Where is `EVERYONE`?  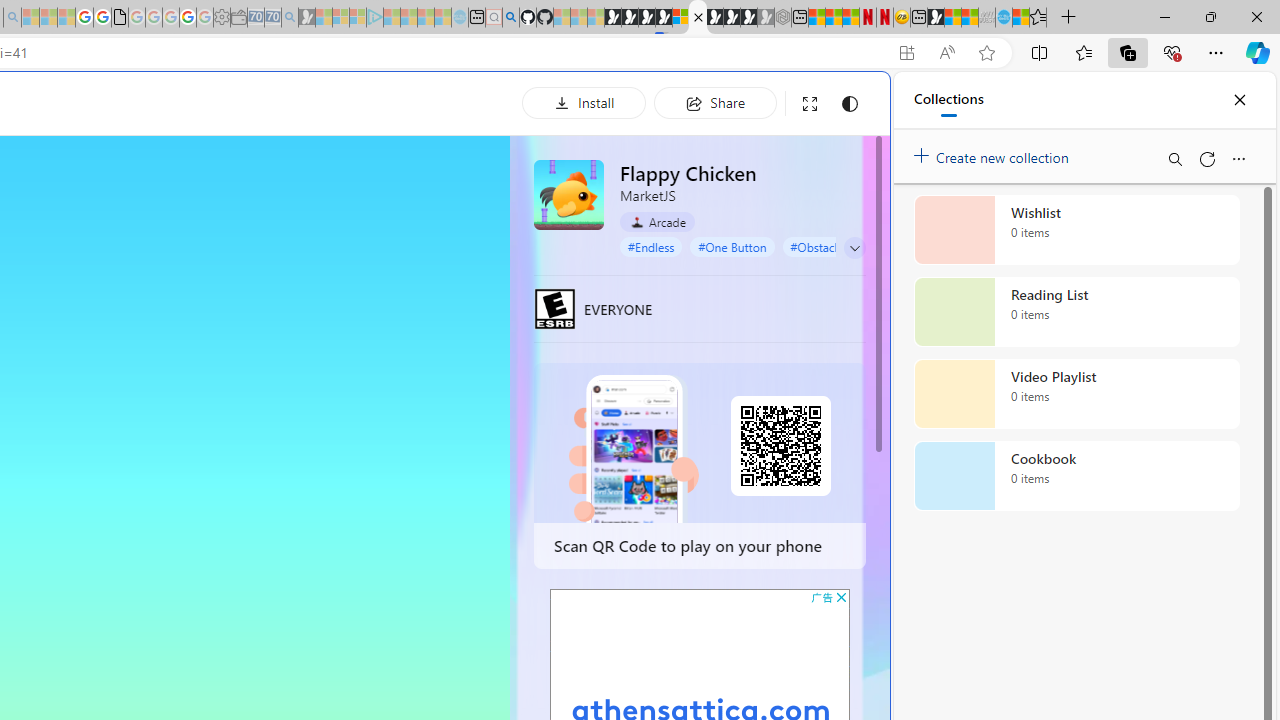 EVERYONE is located at coordinates (554, 308).